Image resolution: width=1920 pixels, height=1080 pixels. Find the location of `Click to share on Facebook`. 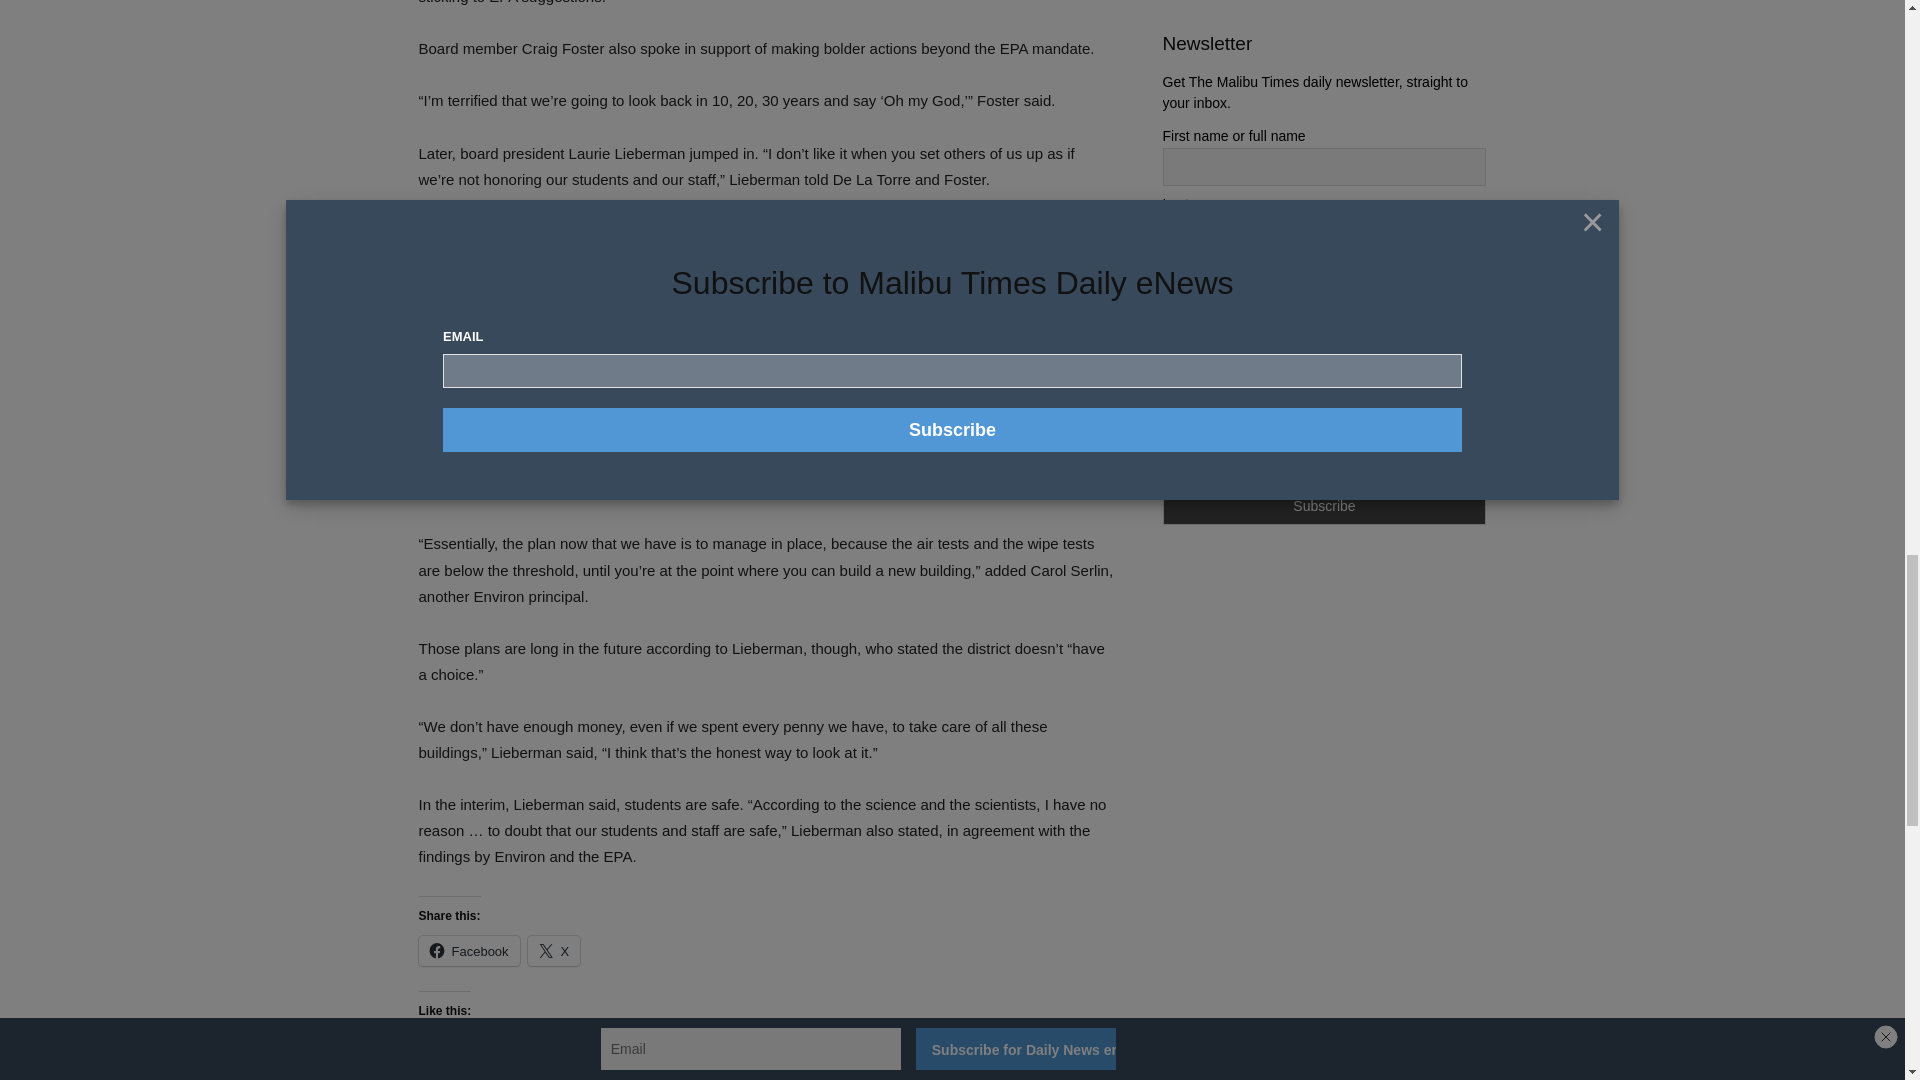

Click to share on Facebook is located at coordinates (468, 950).